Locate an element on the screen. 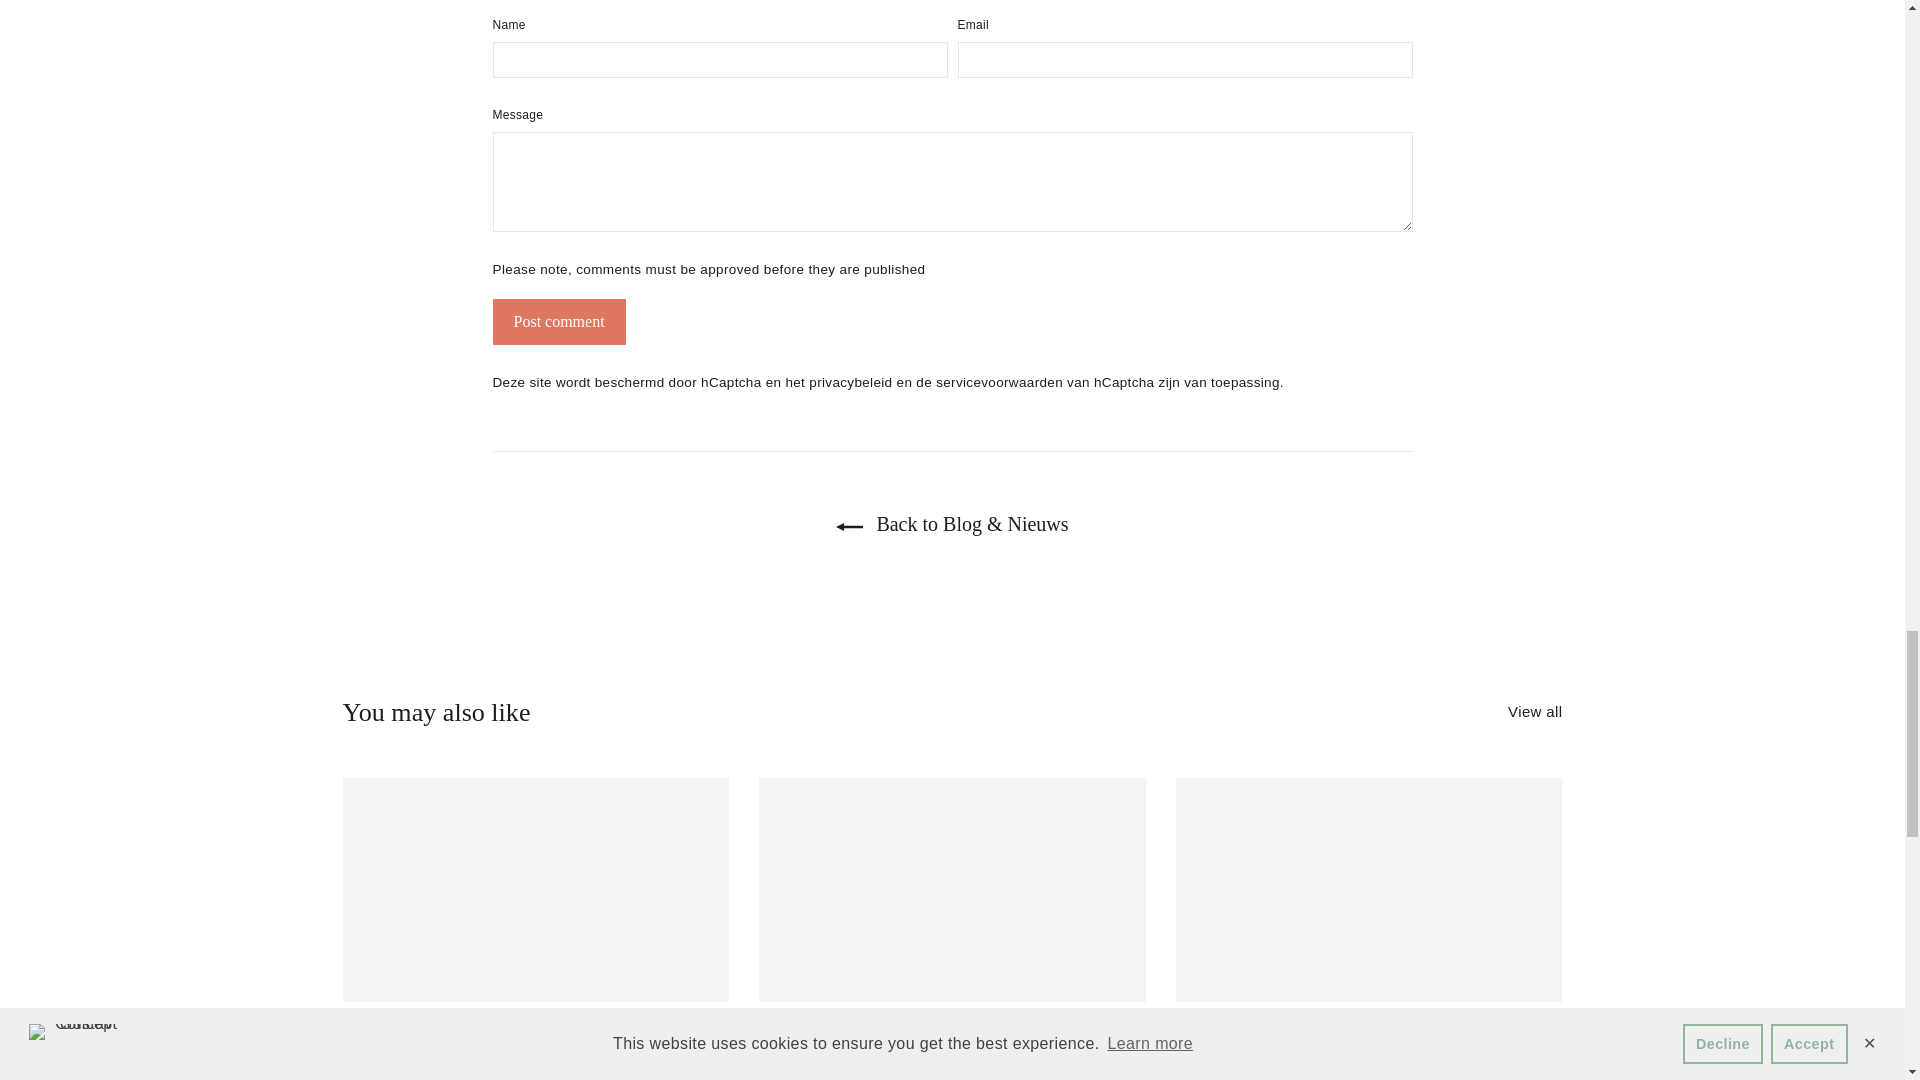  Post comment is located at coordinates (558, 331).